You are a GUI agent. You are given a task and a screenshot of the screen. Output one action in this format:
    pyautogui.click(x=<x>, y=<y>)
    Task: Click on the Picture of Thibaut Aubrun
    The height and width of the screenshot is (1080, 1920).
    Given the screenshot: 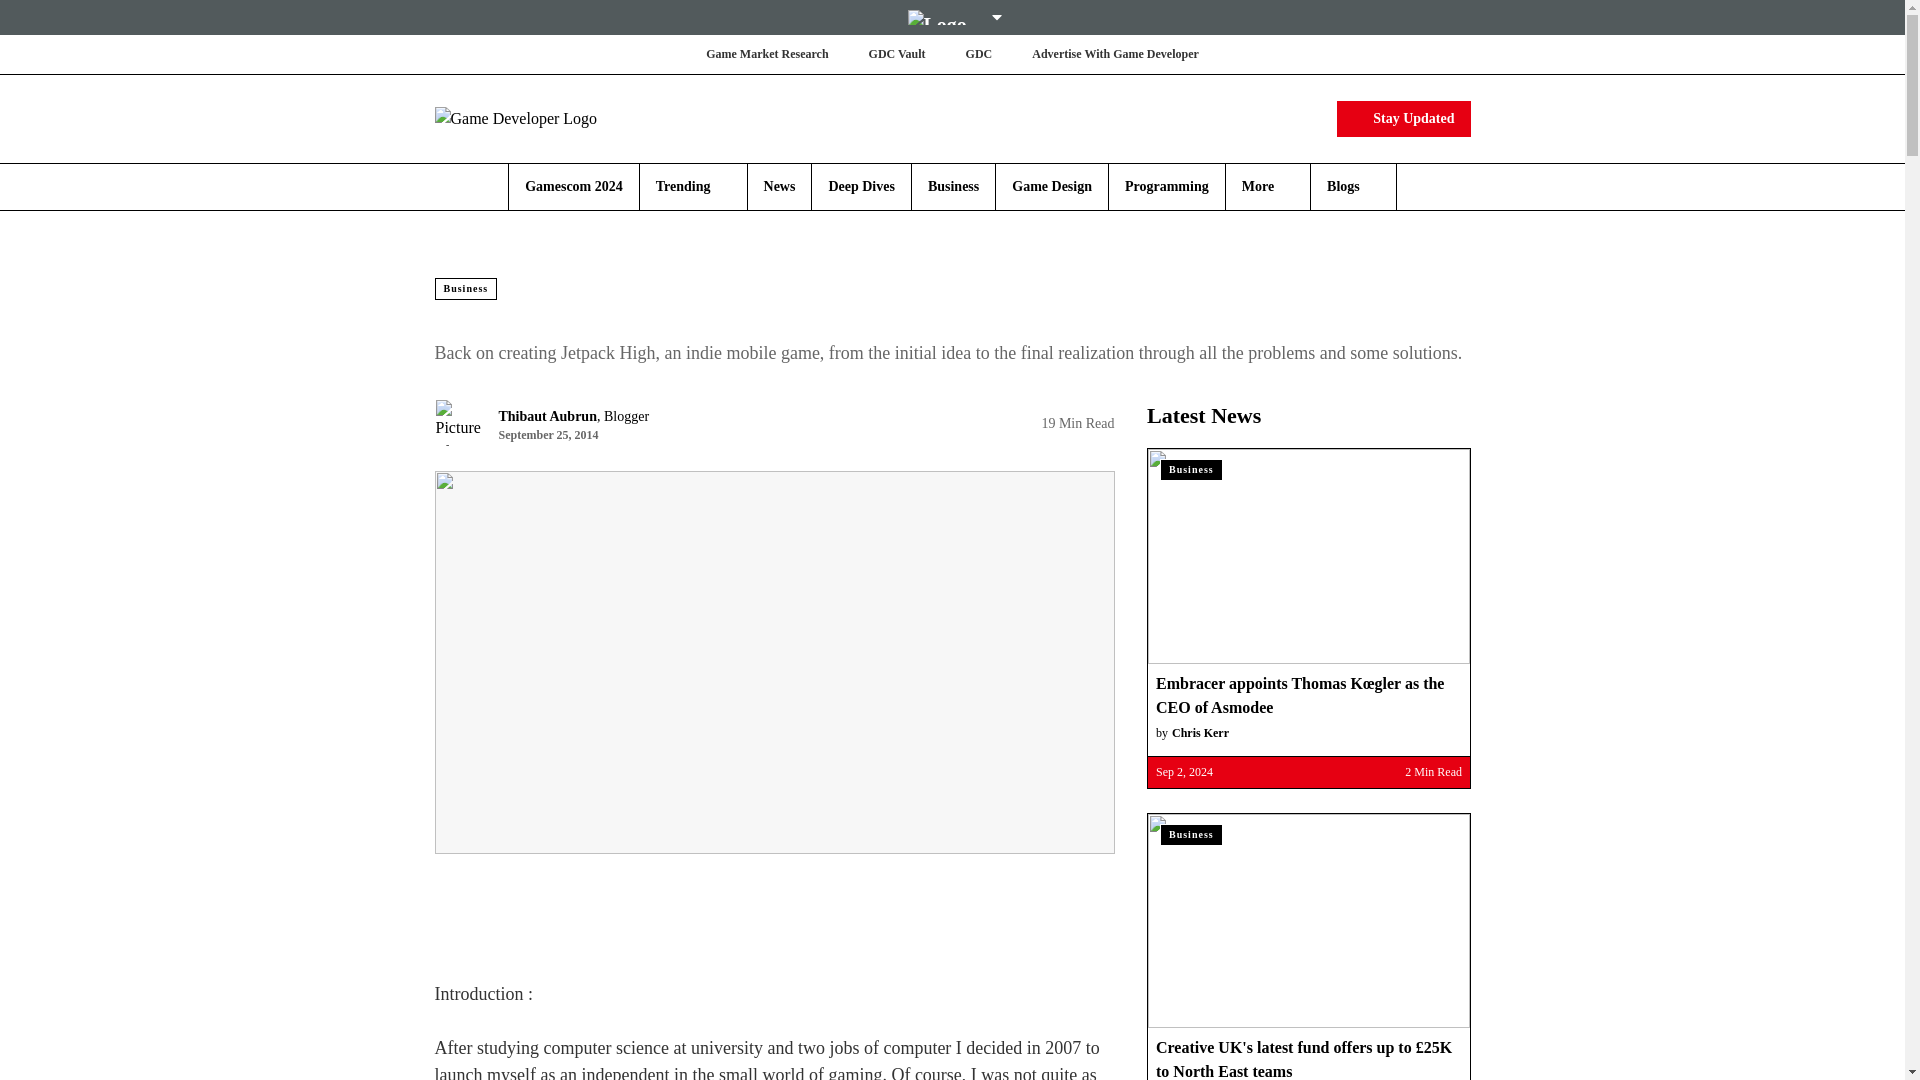 What is the action you would take?
    pyautogui.click(x=457, y=422)
    